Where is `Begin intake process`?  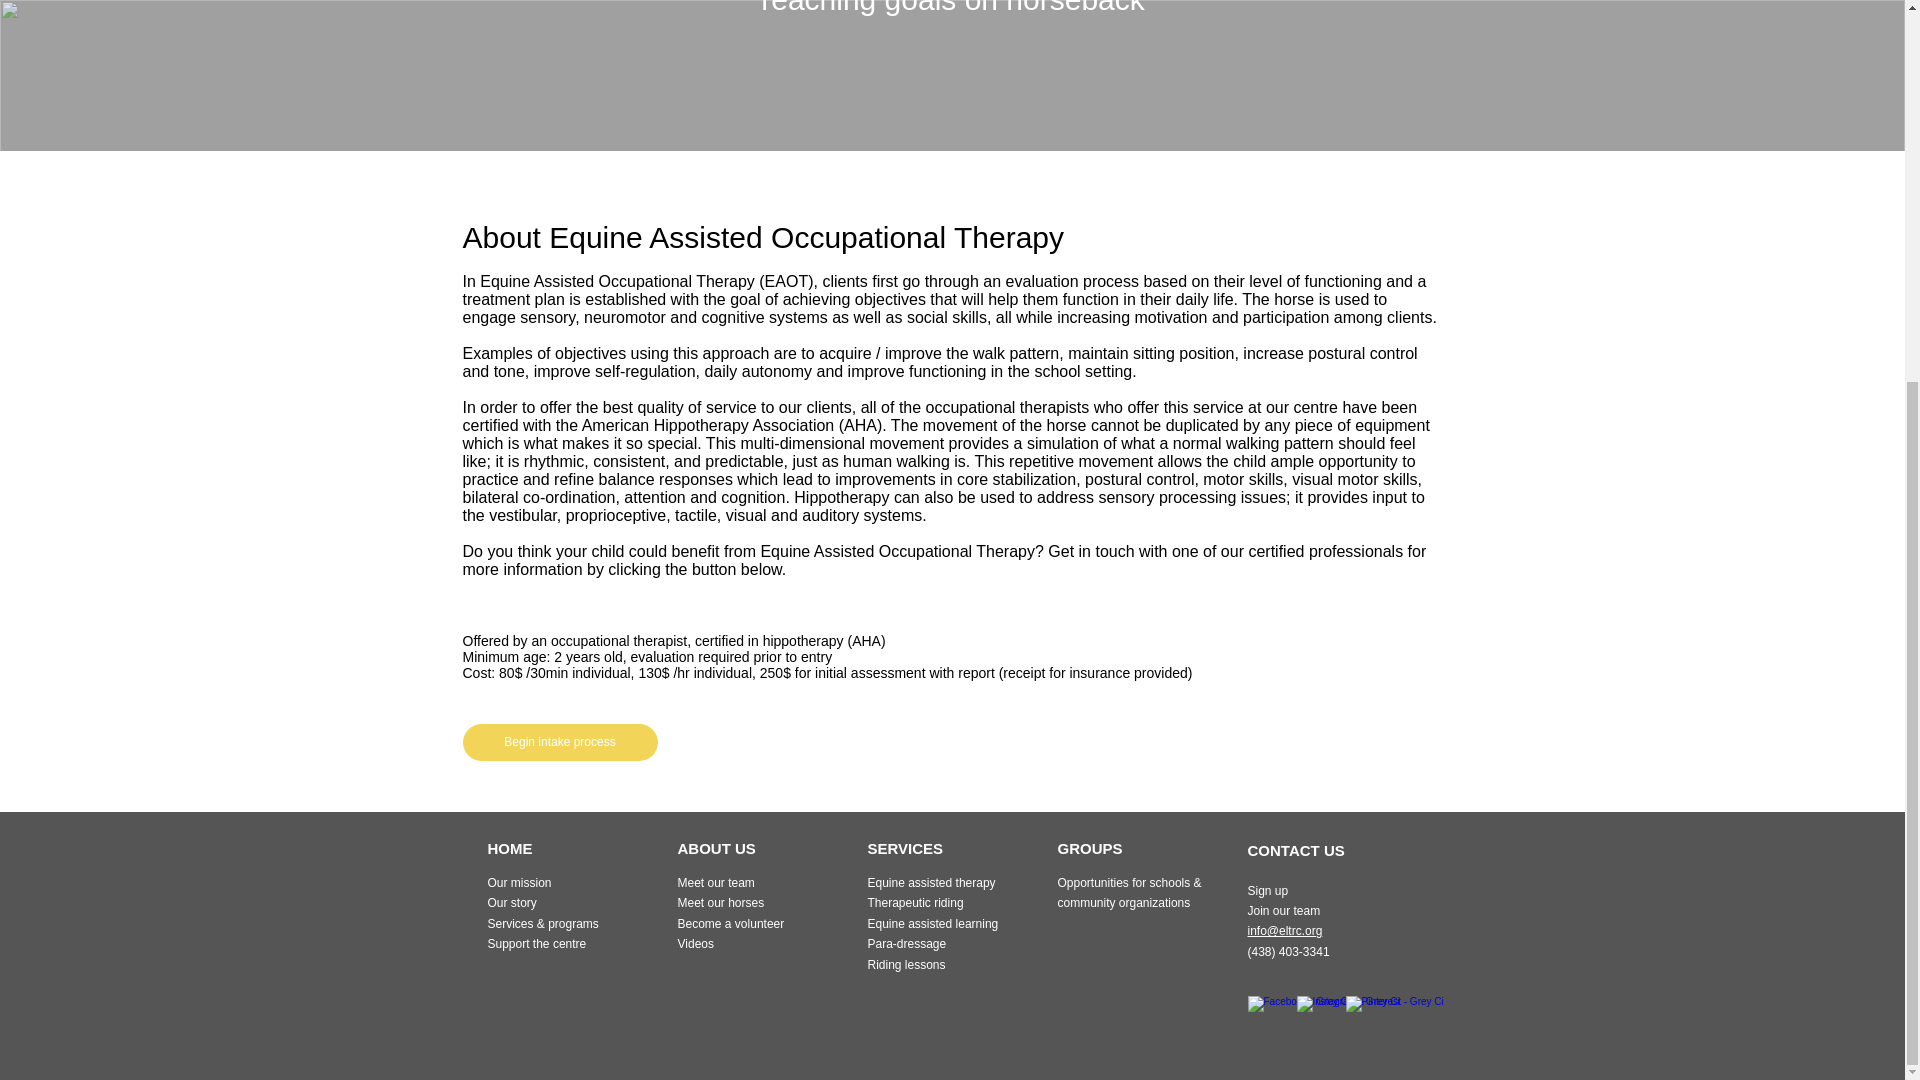 Begin intake process is located at coordinates (559, 742).